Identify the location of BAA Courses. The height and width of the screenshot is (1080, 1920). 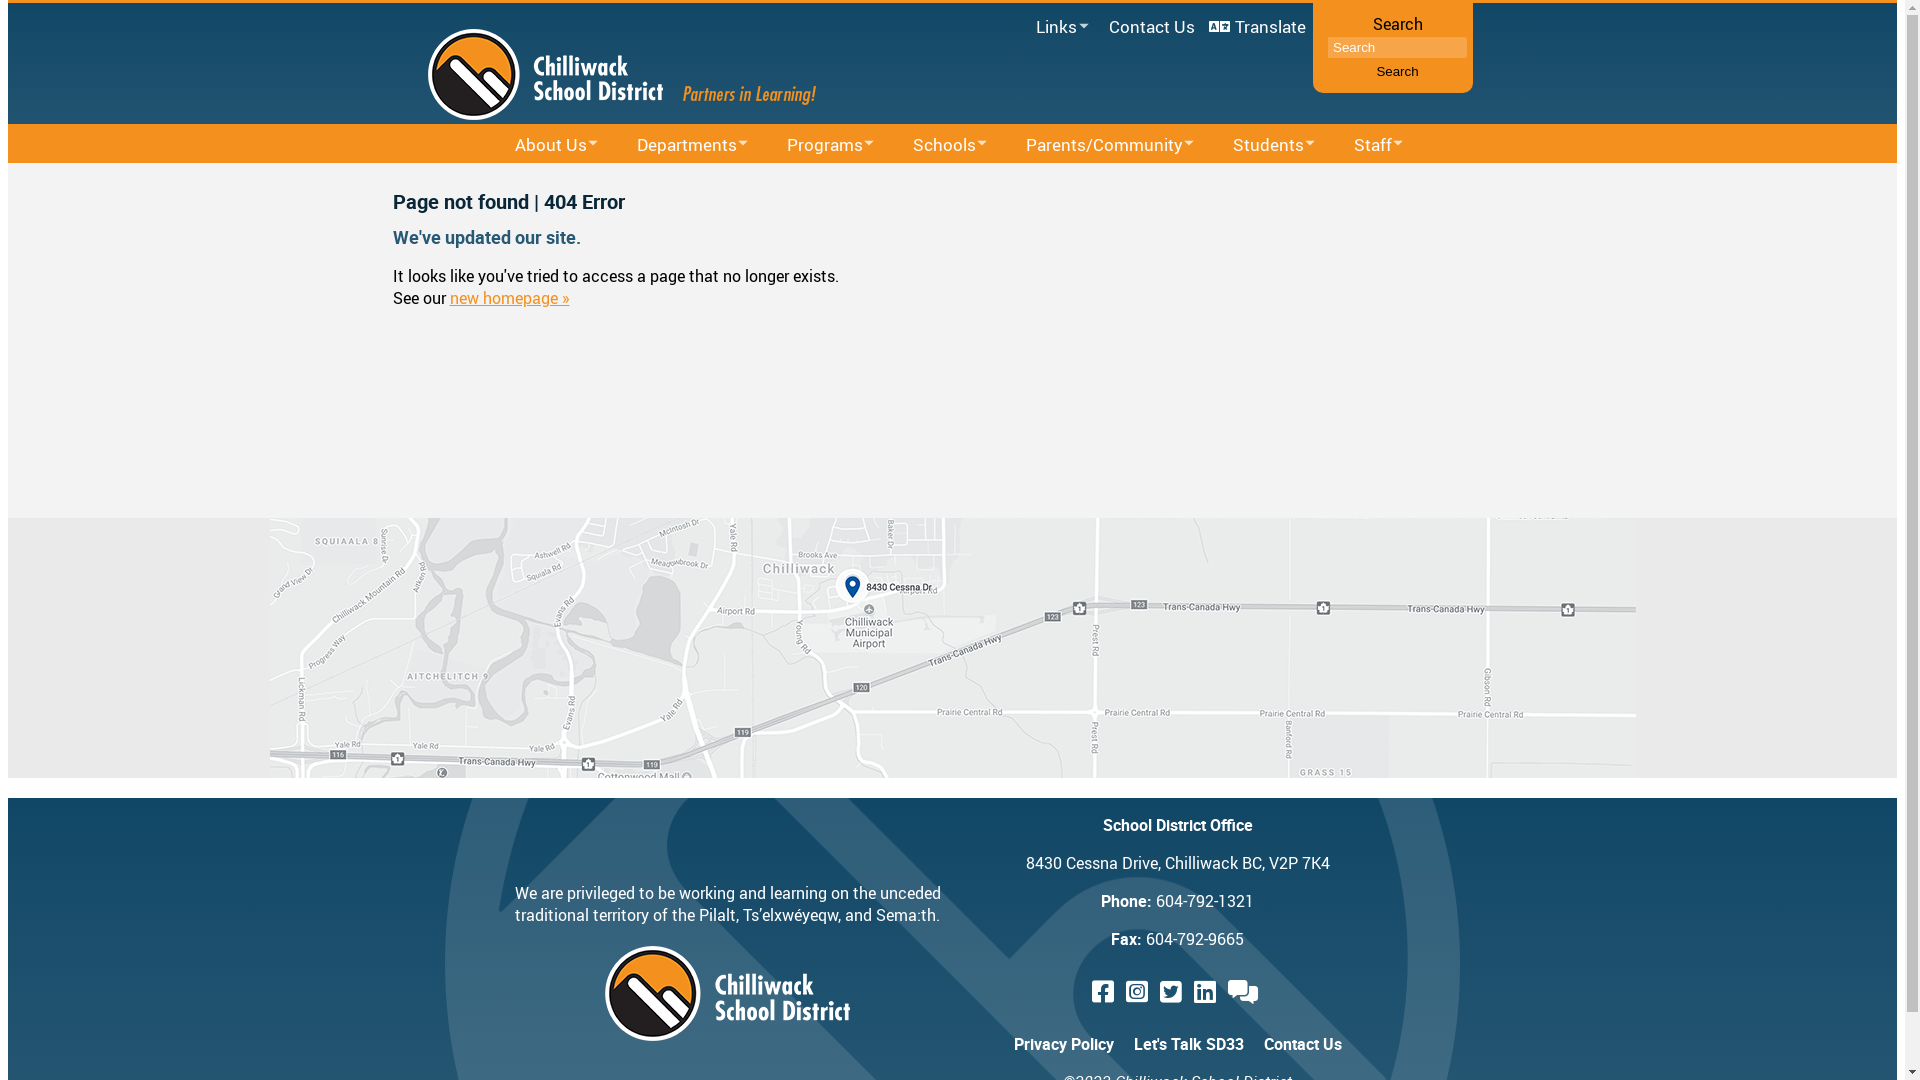
(950, 182).